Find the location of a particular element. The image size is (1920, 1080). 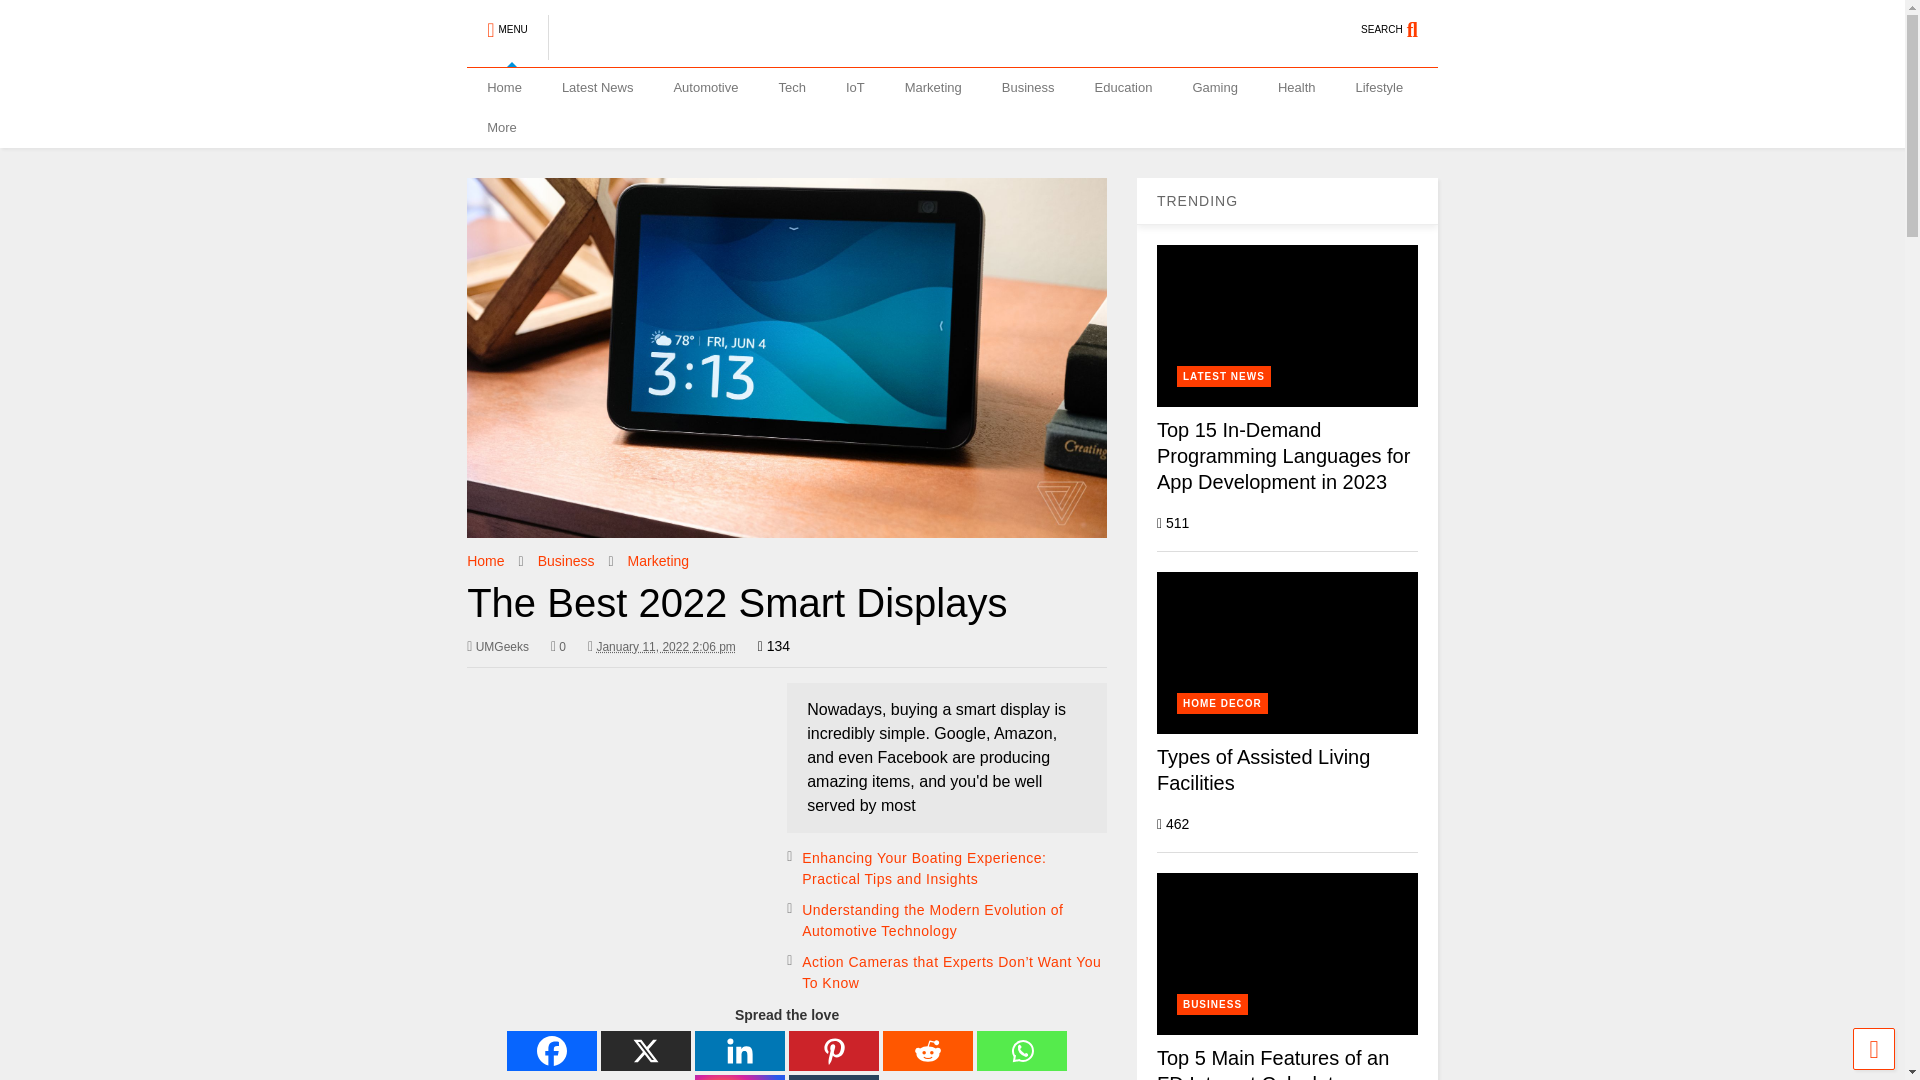

UMGeeks is located at coordinates (668, 50).